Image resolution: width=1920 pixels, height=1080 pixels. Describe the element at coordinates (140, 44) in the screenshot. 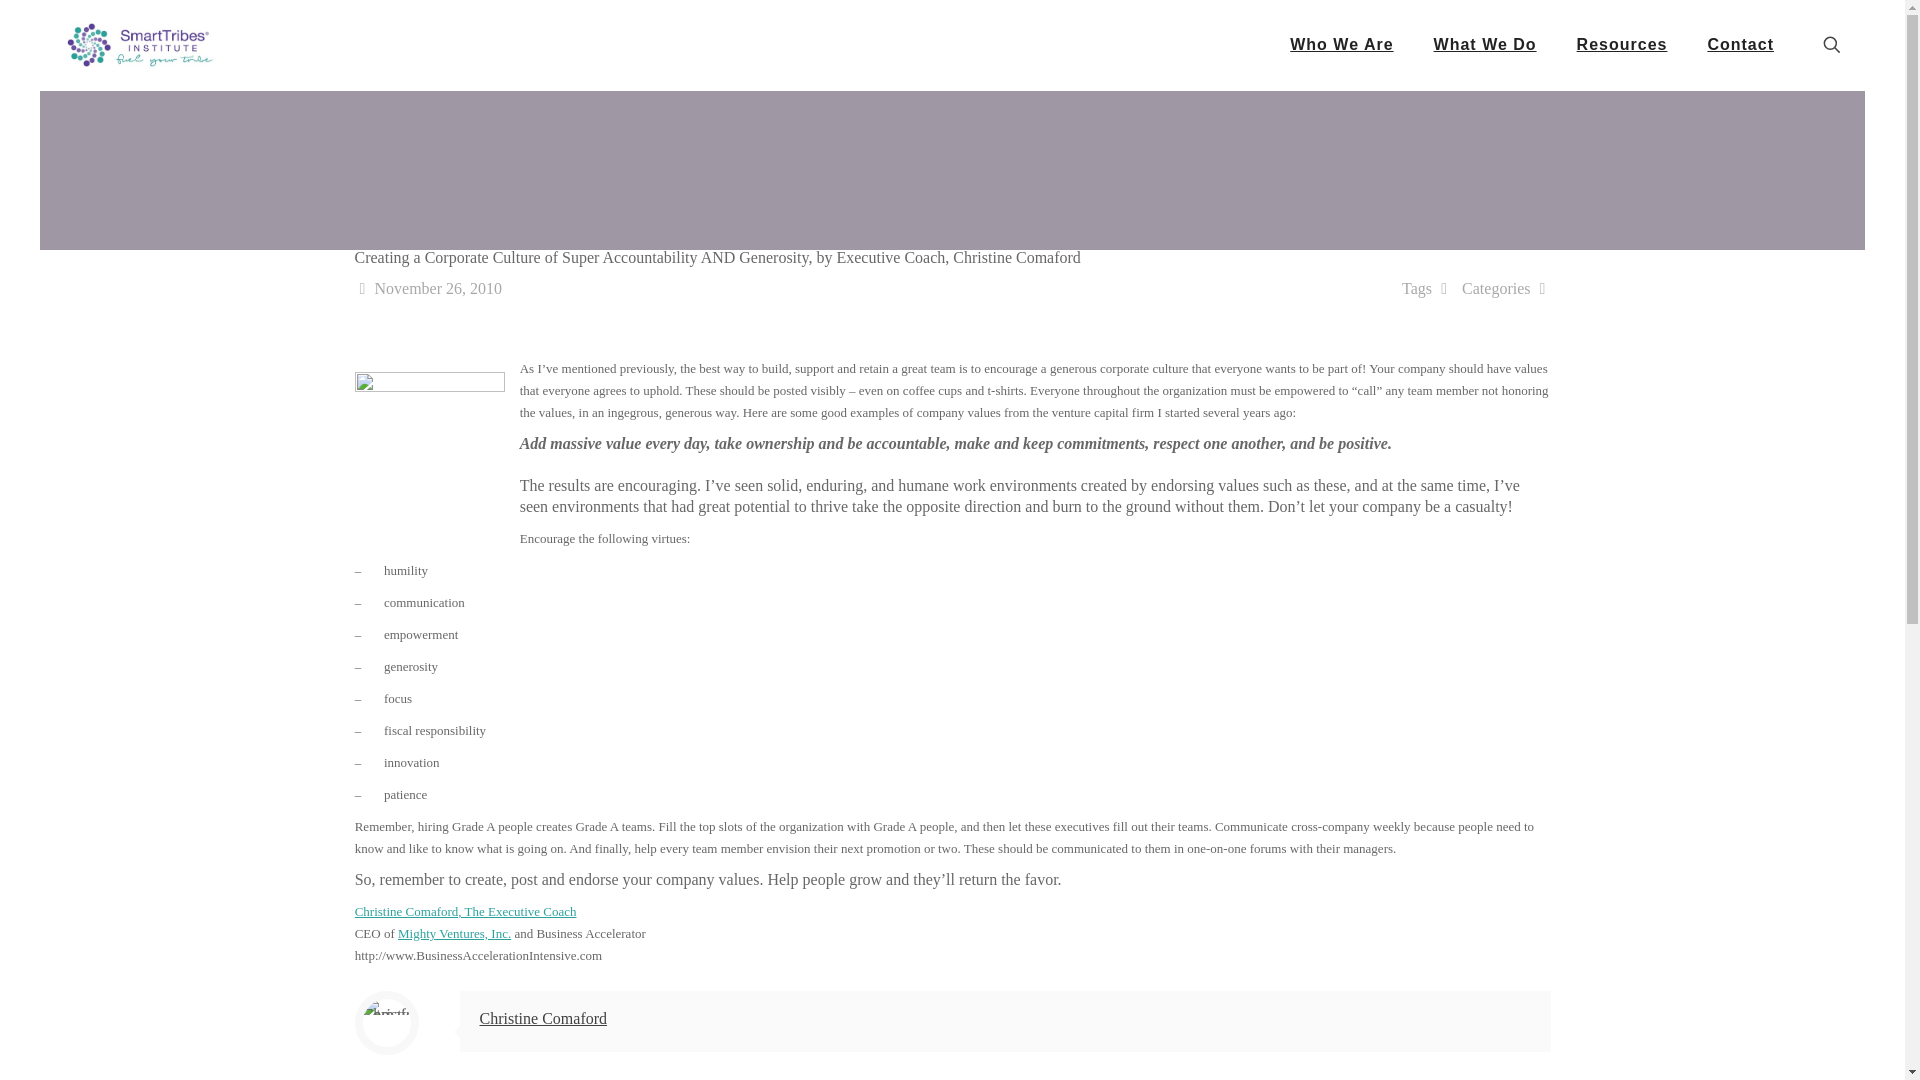

I see `SmartTribes Institute` at that location.